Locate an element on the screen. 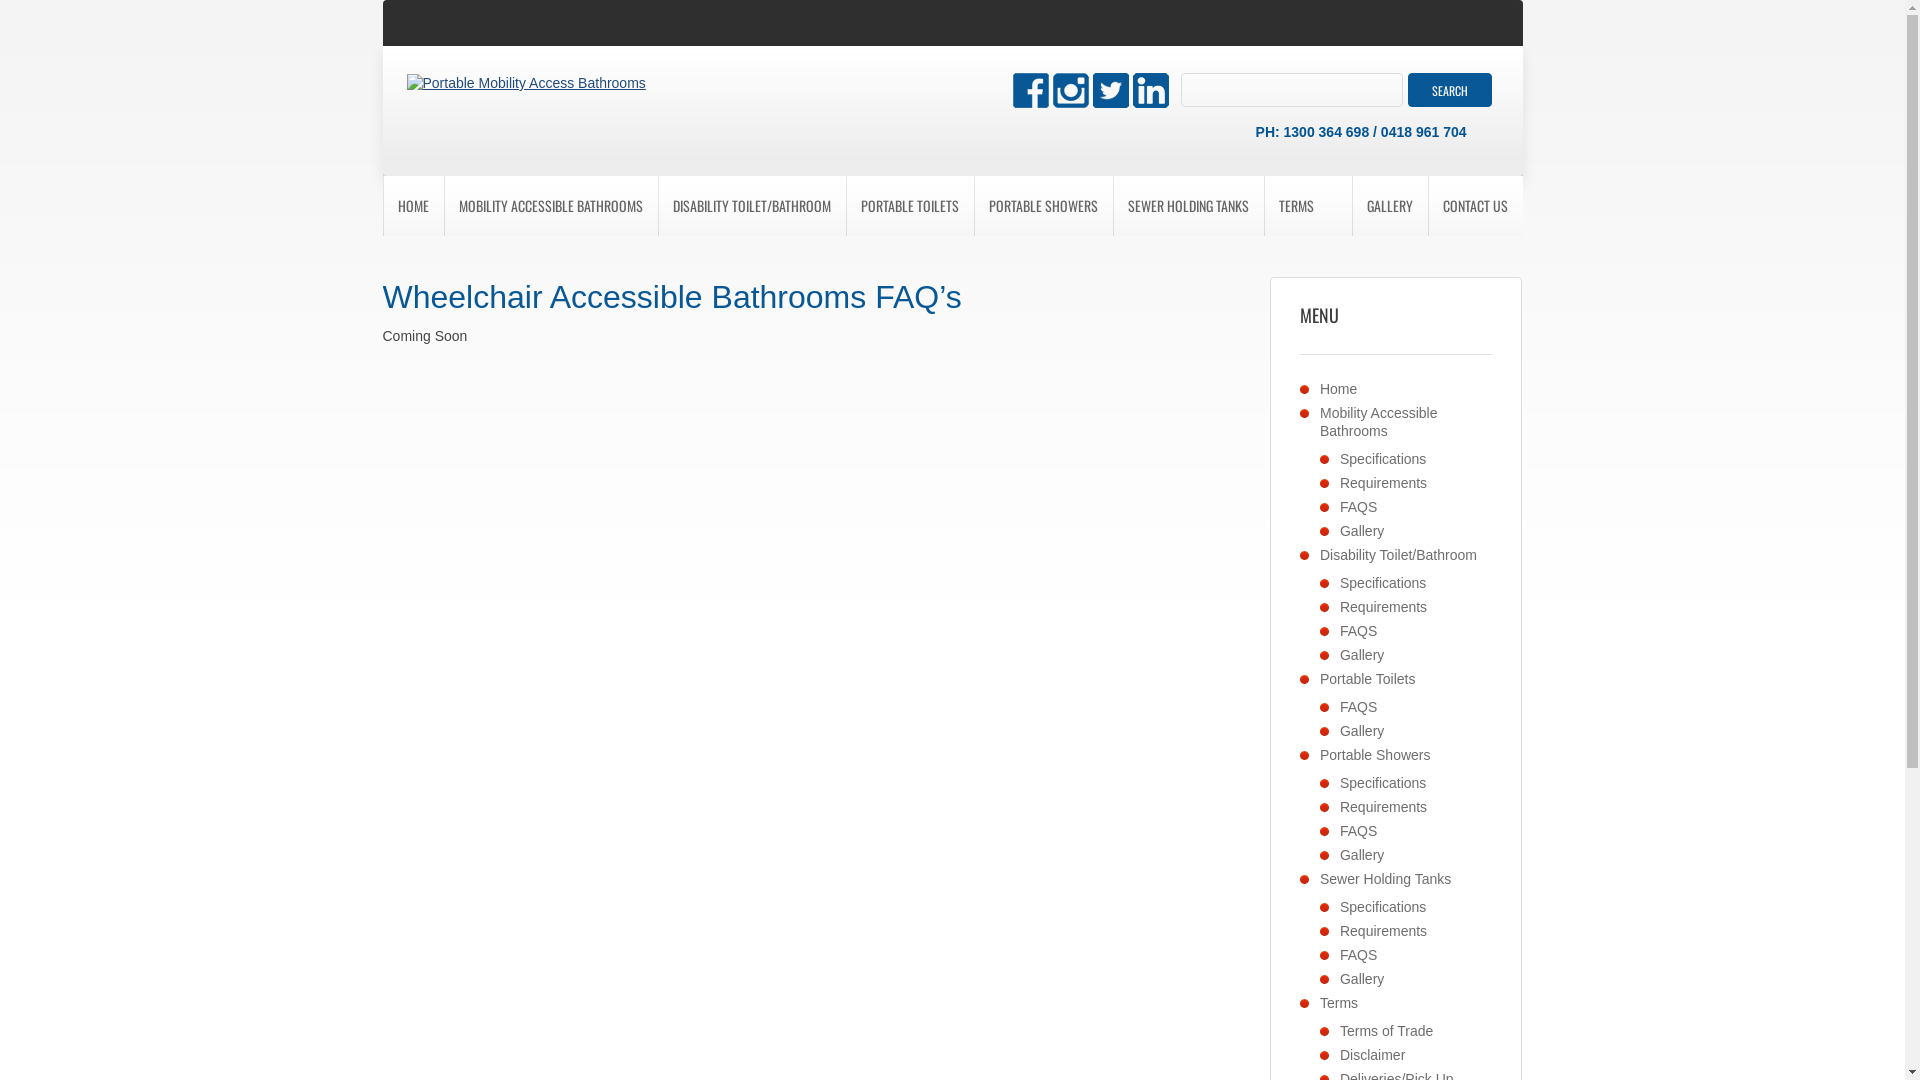 This screenshot has height=1080, width=1920. Gallery is located at coordinates (1362, 531).